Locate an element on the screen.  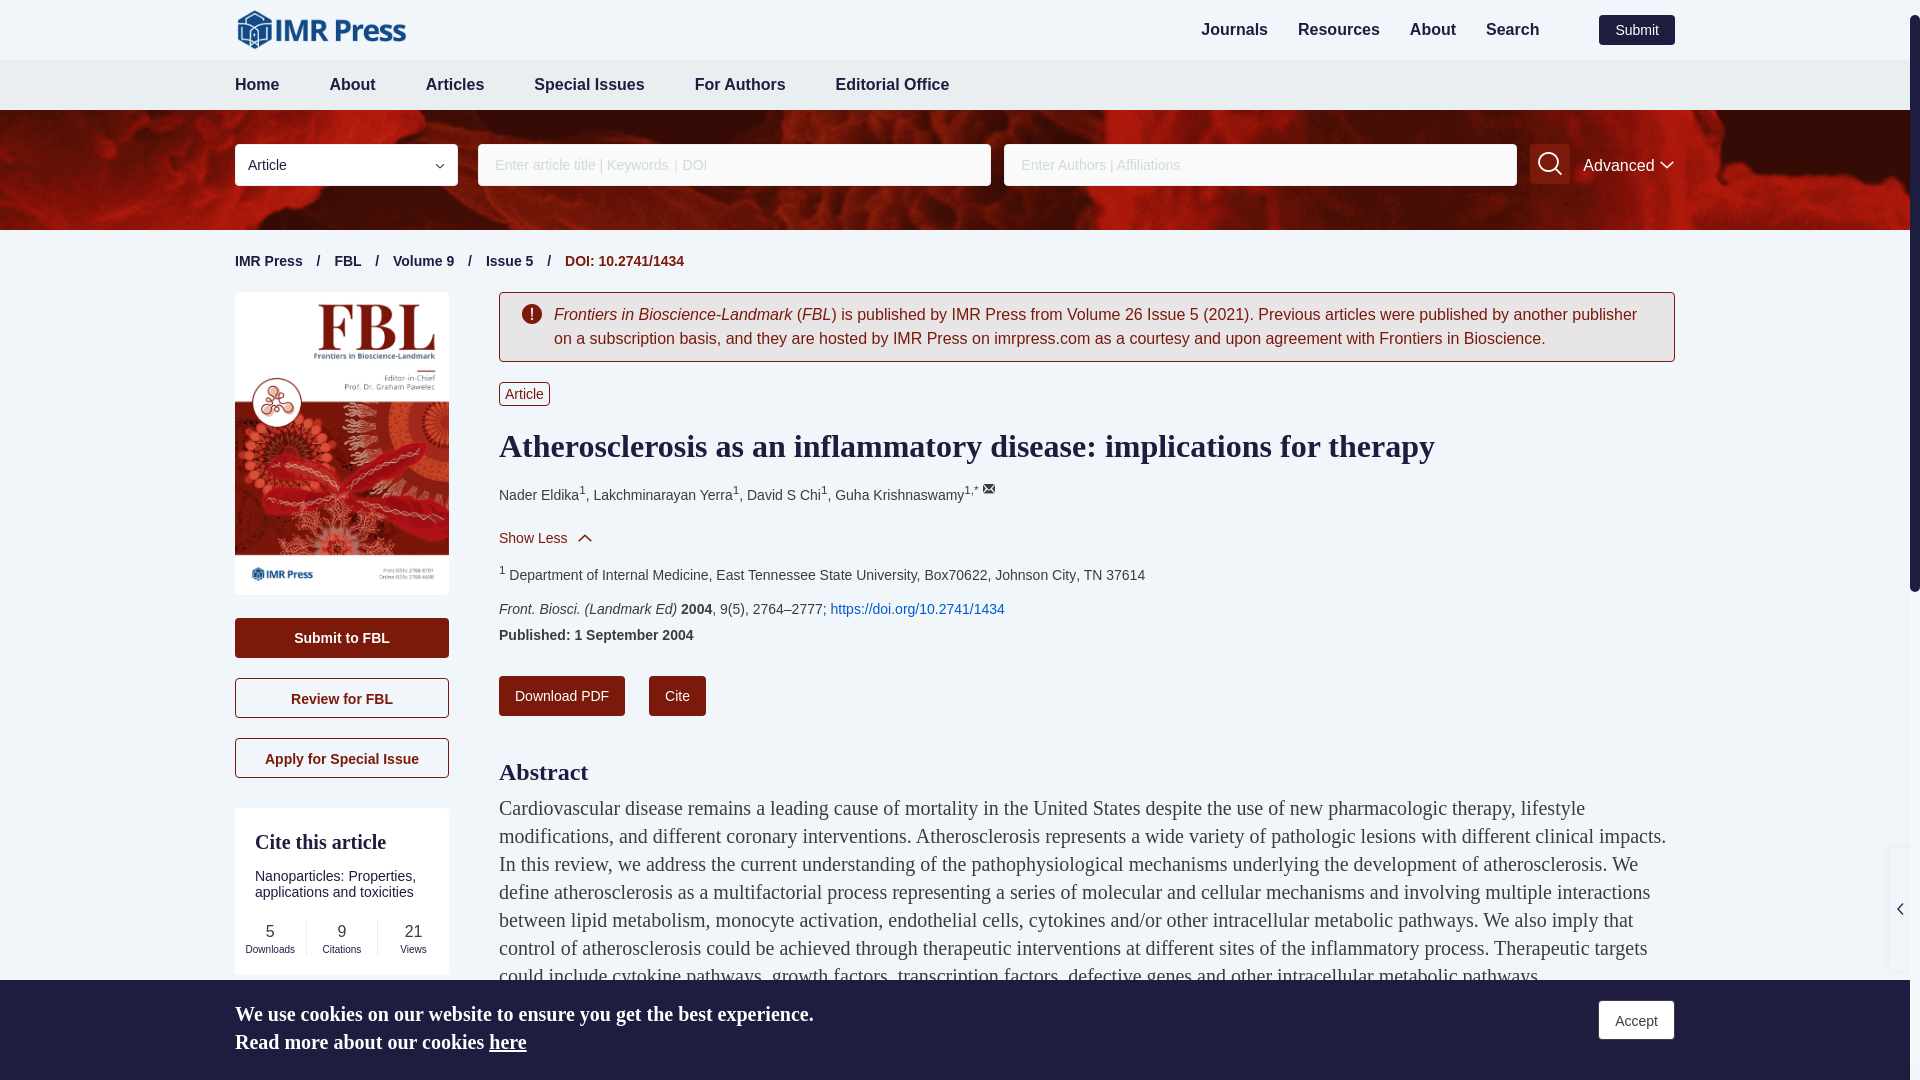
Resources is located at coordinates (1338, 28).